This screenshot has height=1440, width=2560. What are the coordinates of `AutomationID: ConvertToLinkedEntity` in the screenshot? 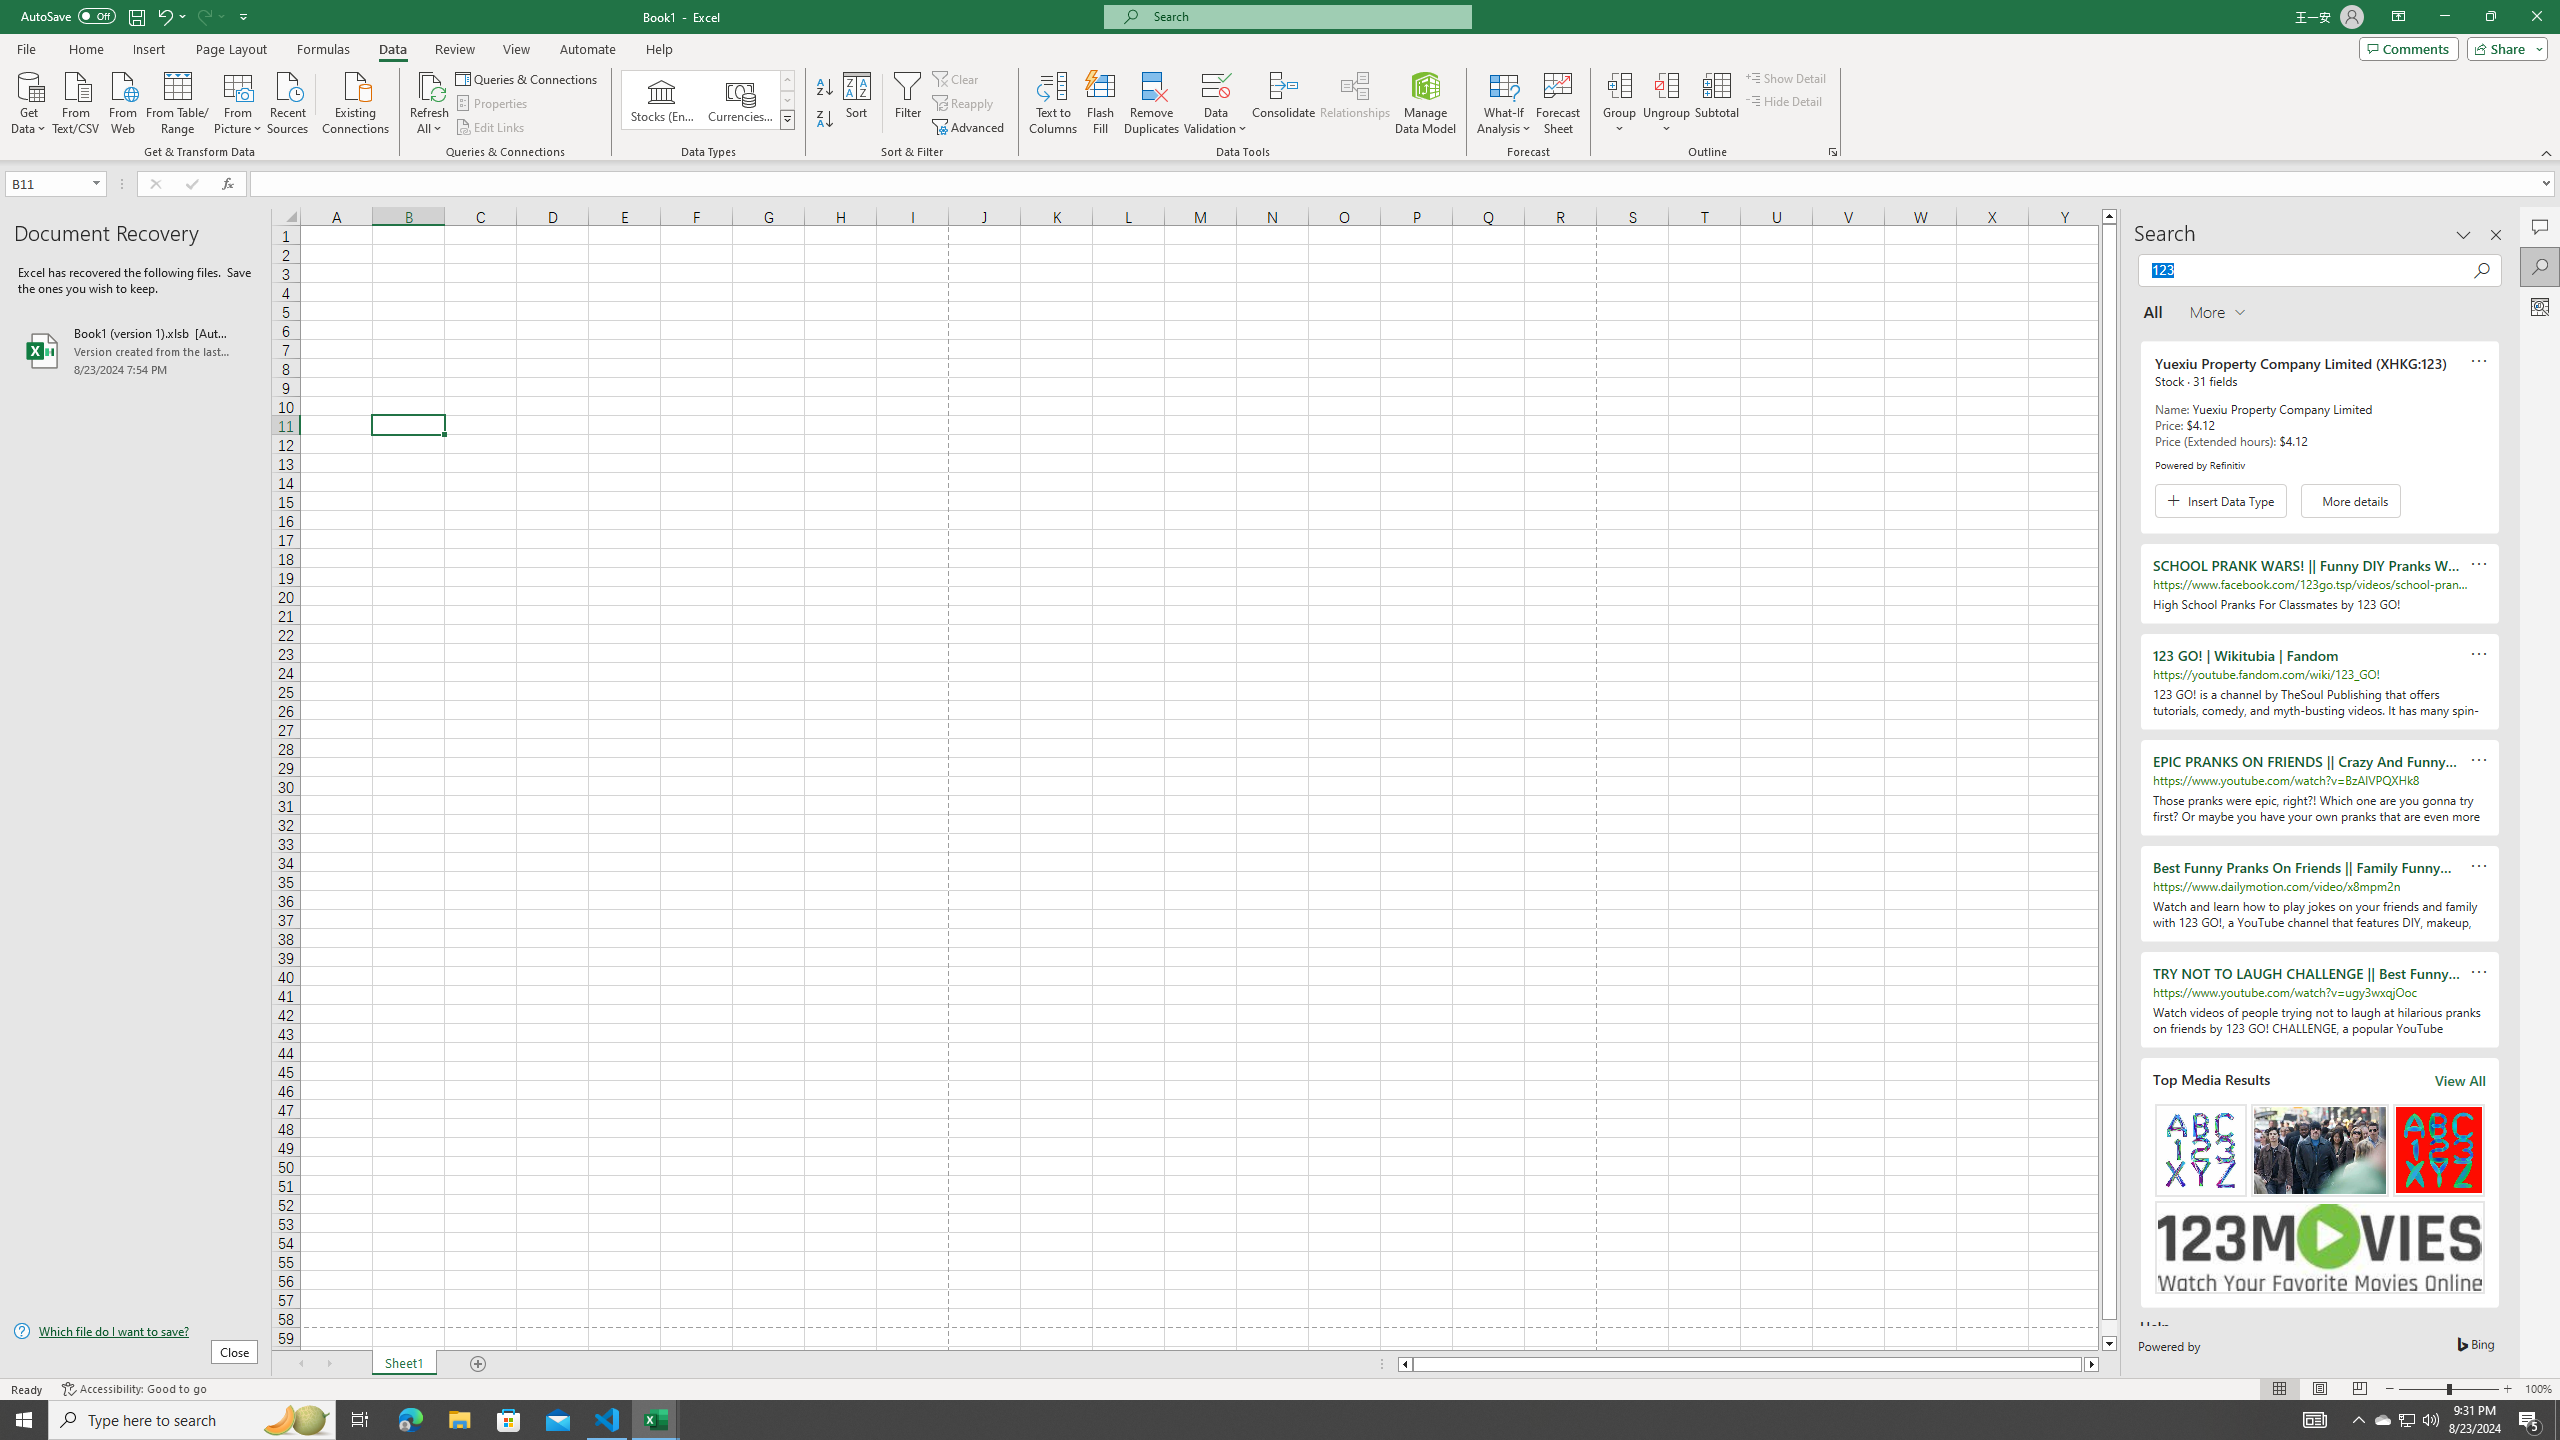 It's located at (708, 100).